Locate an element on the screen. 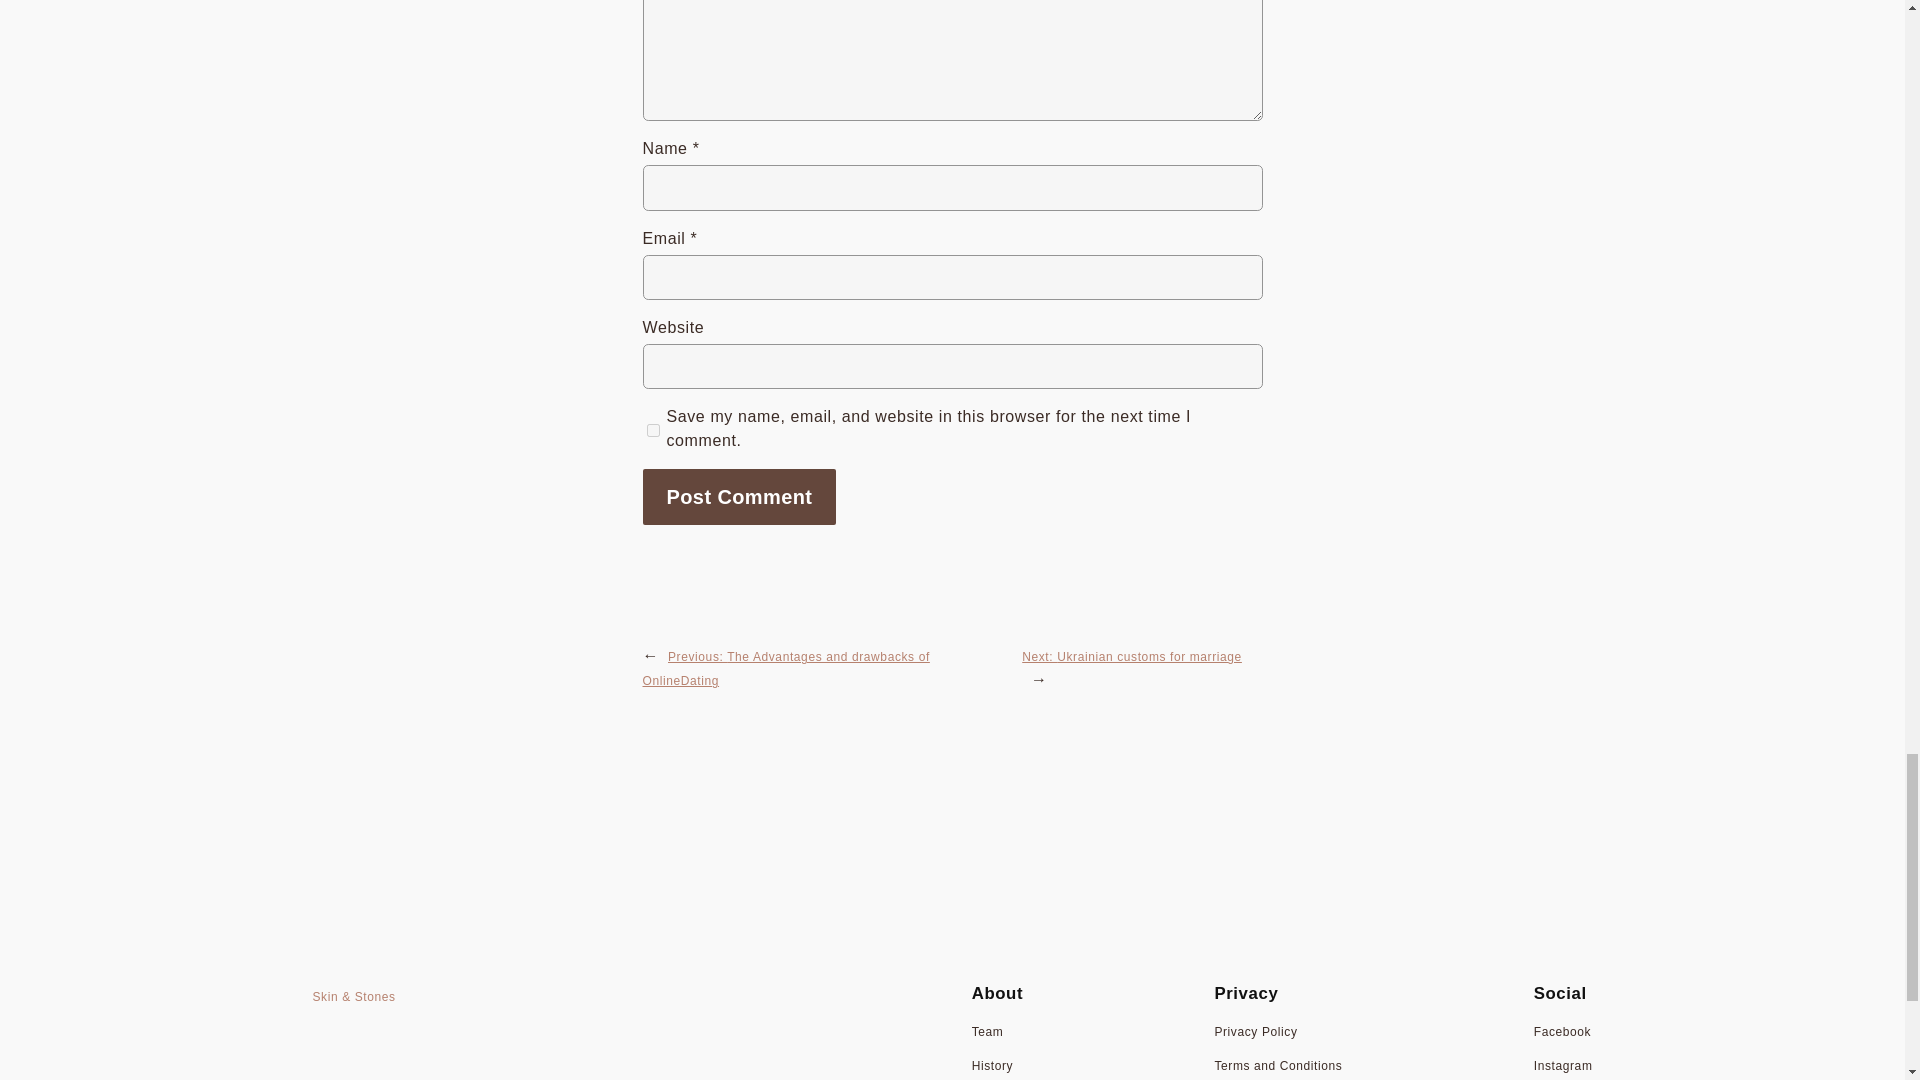  Next: Ukrainian customs for marriage is located at coordinates (1132, 657).